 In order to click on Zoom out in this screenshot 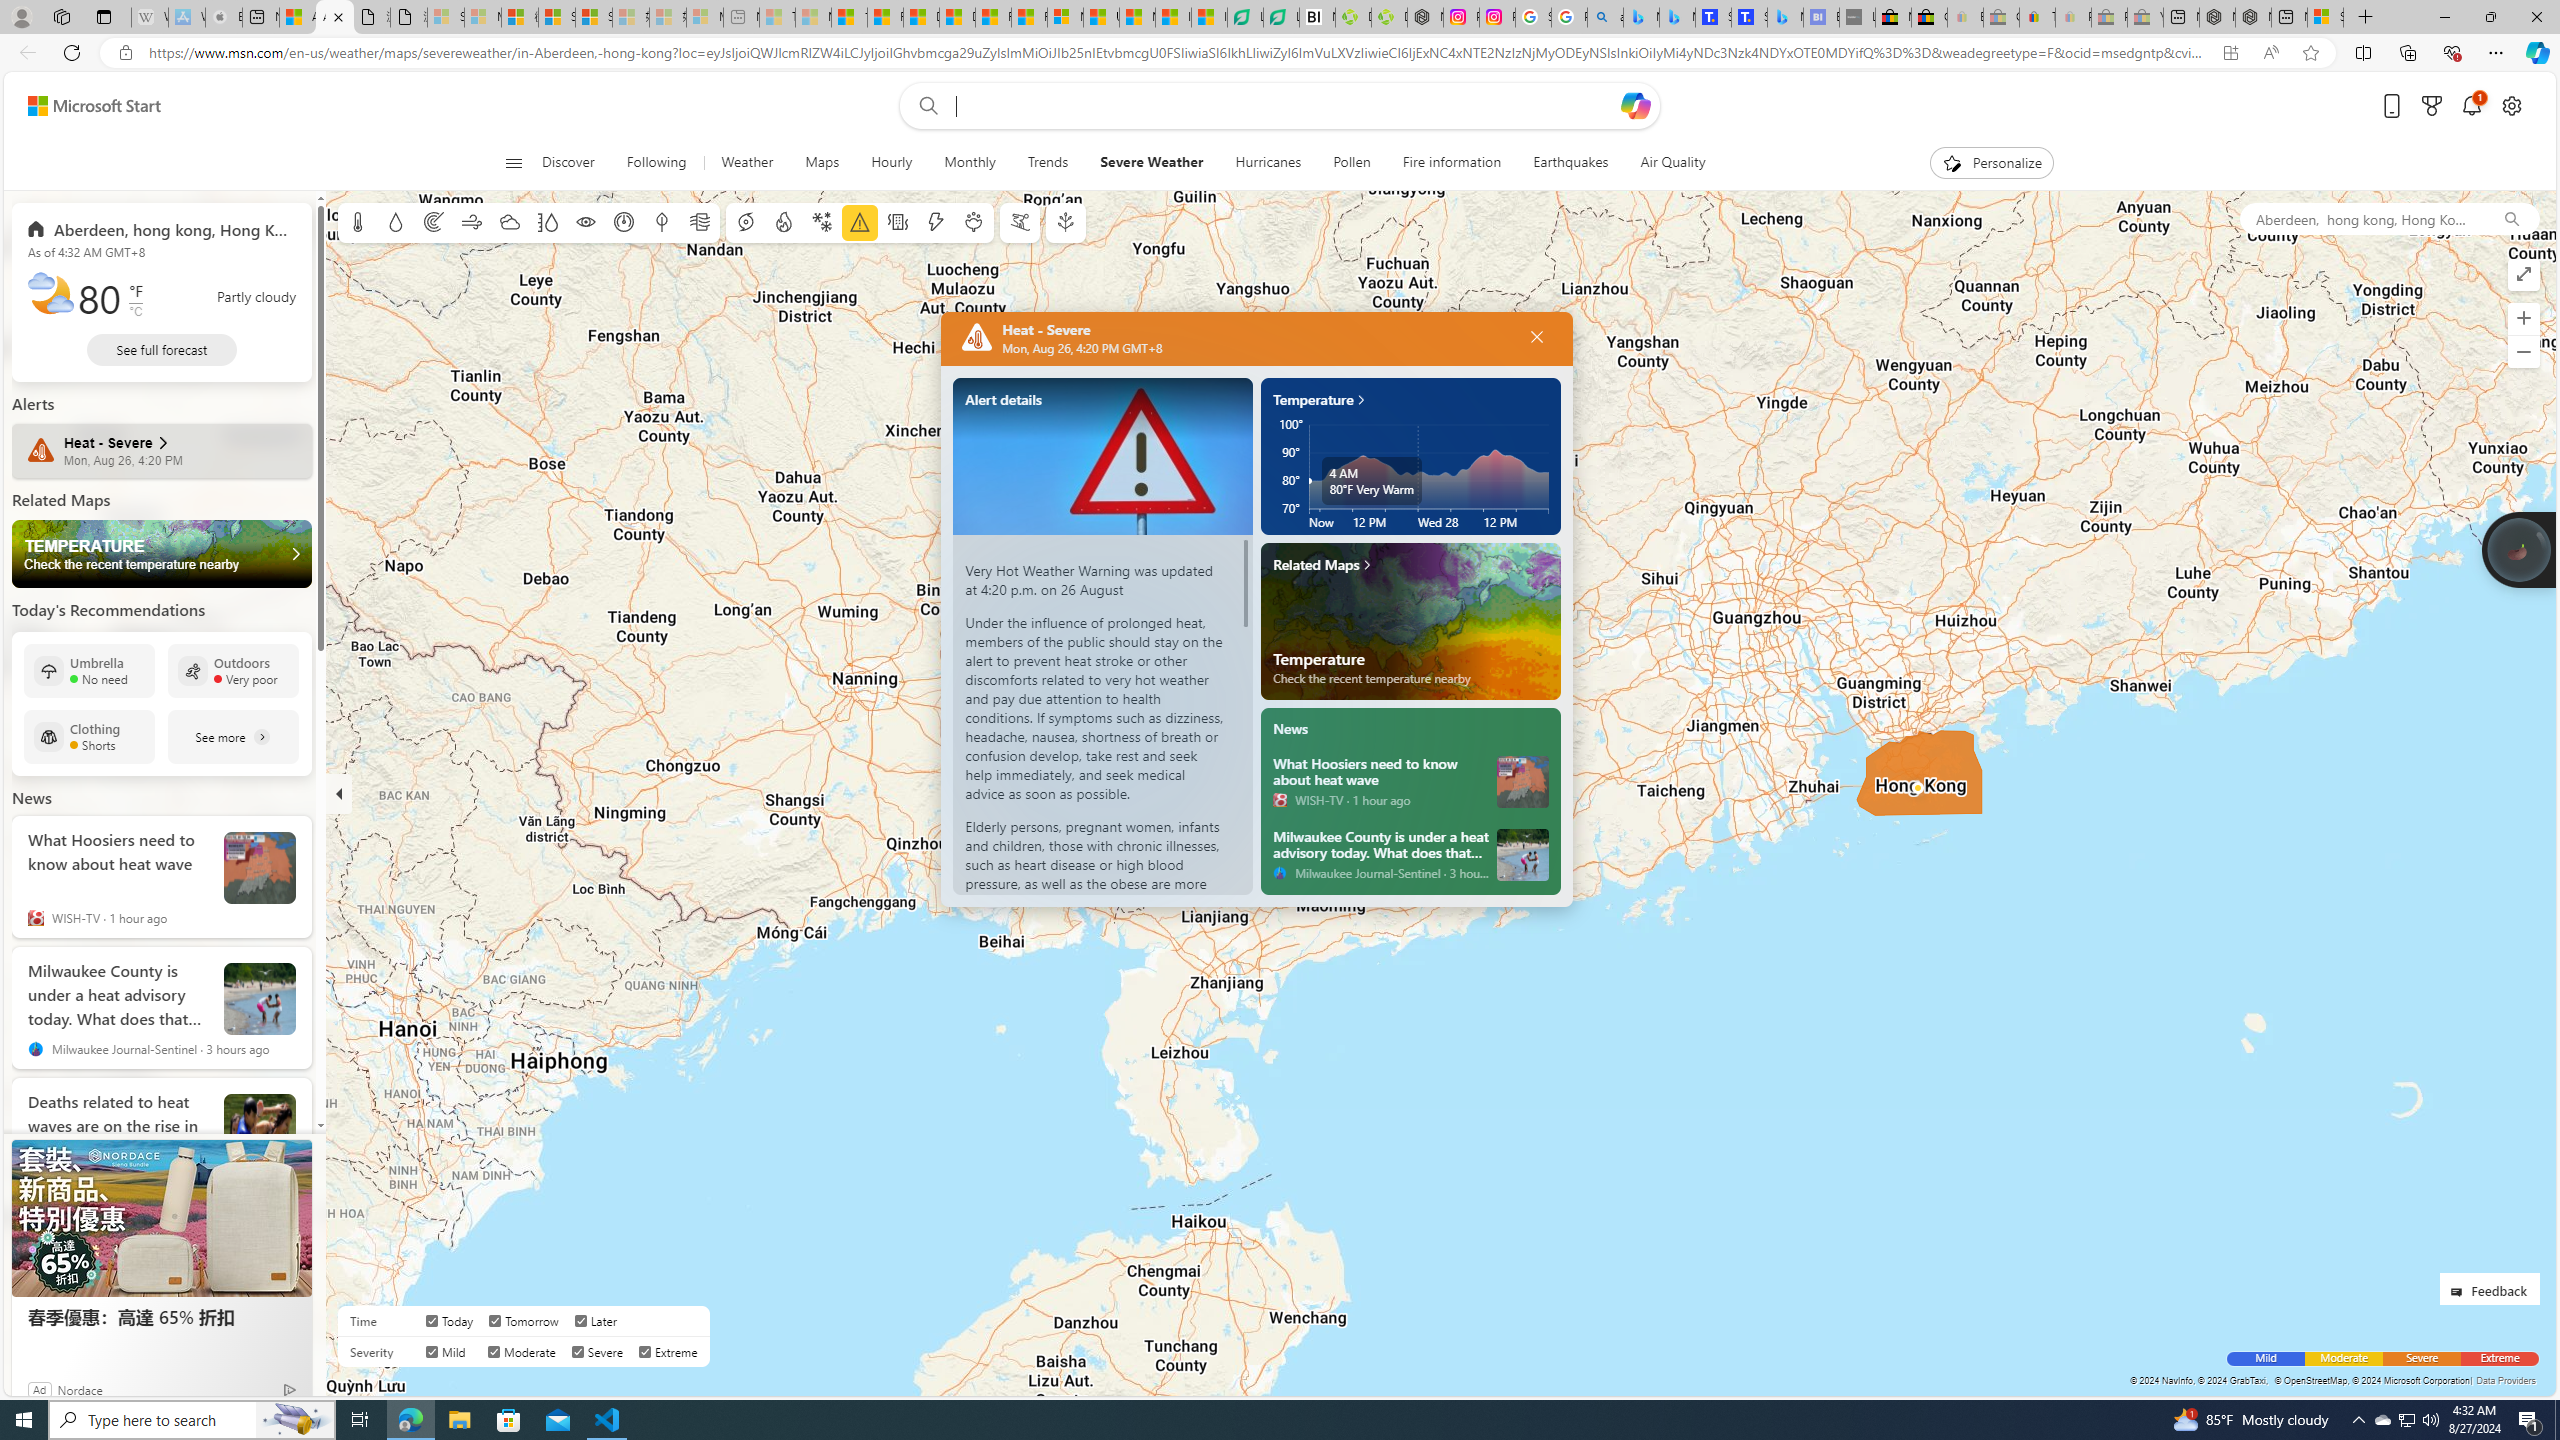, I will do `click(2524, 352)`.